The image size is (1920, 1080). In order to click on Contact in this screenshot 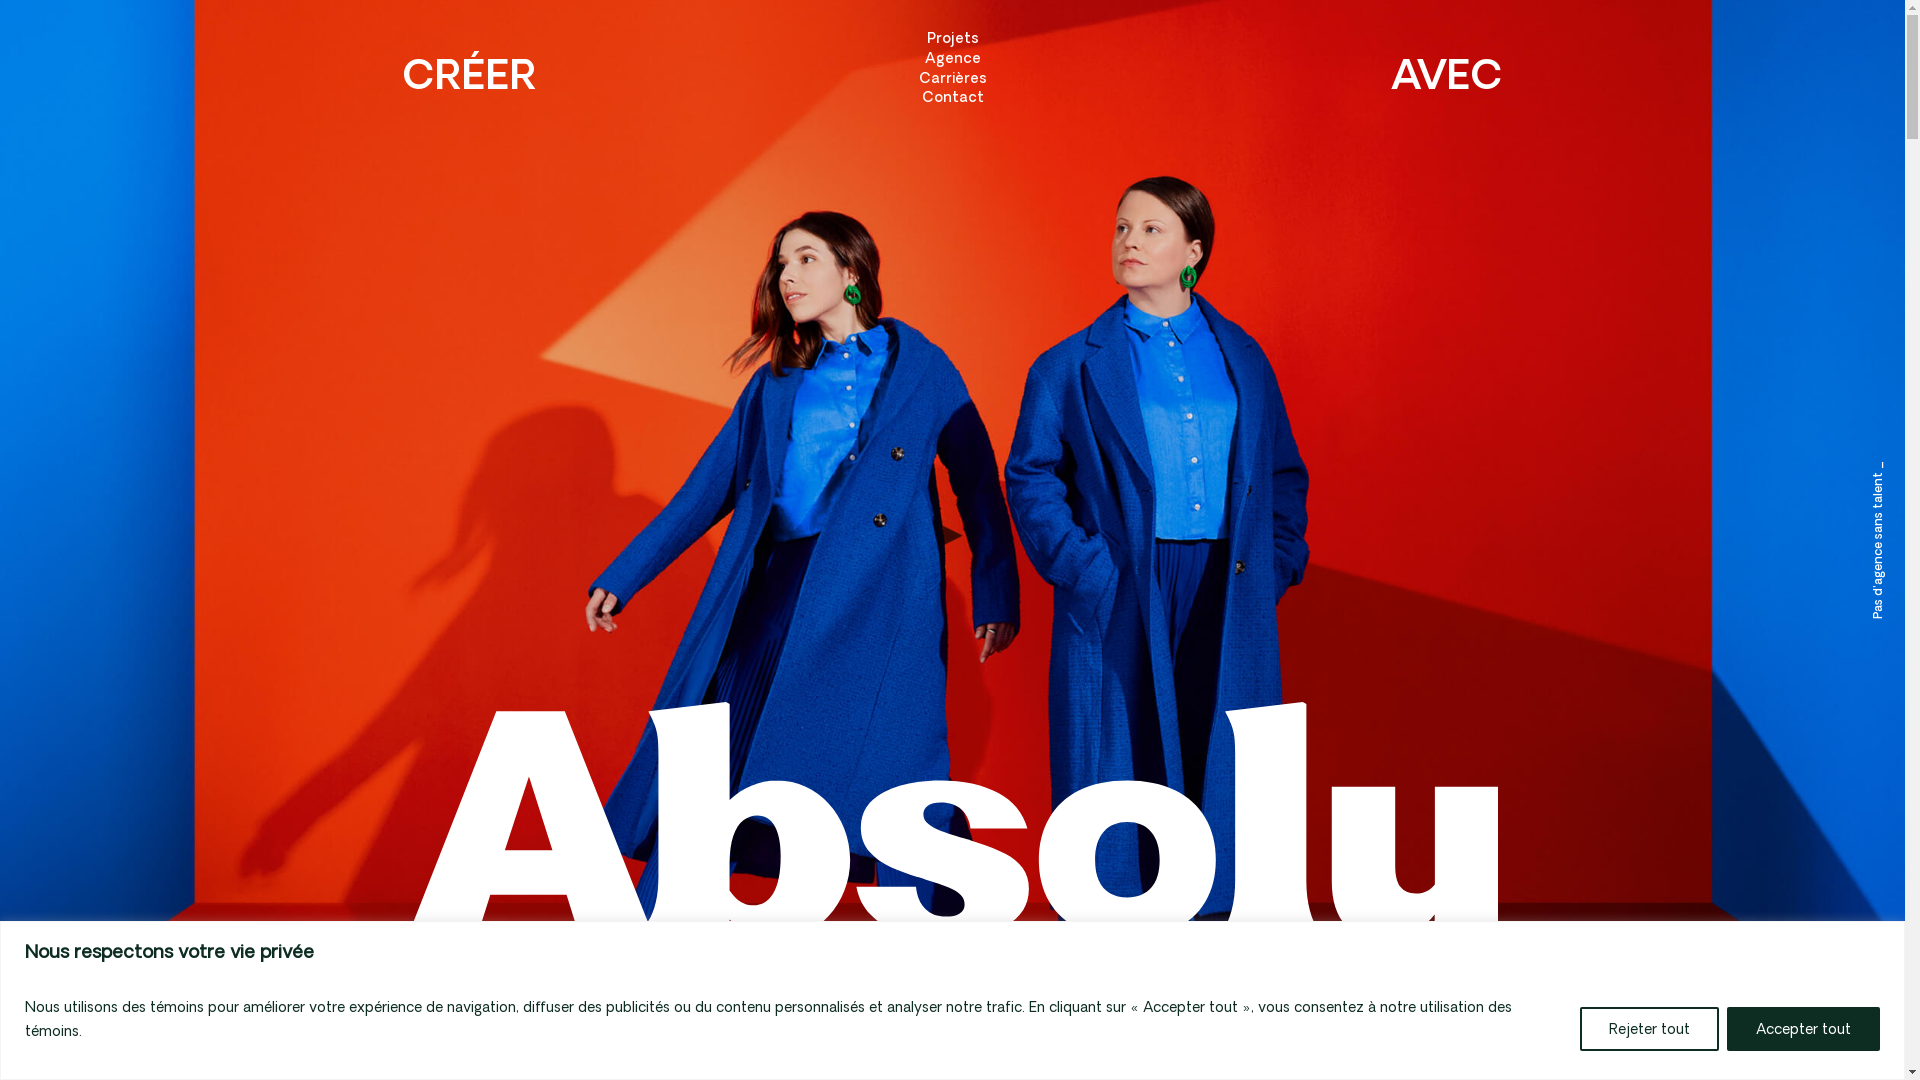, I will do `click(952, 97)`.